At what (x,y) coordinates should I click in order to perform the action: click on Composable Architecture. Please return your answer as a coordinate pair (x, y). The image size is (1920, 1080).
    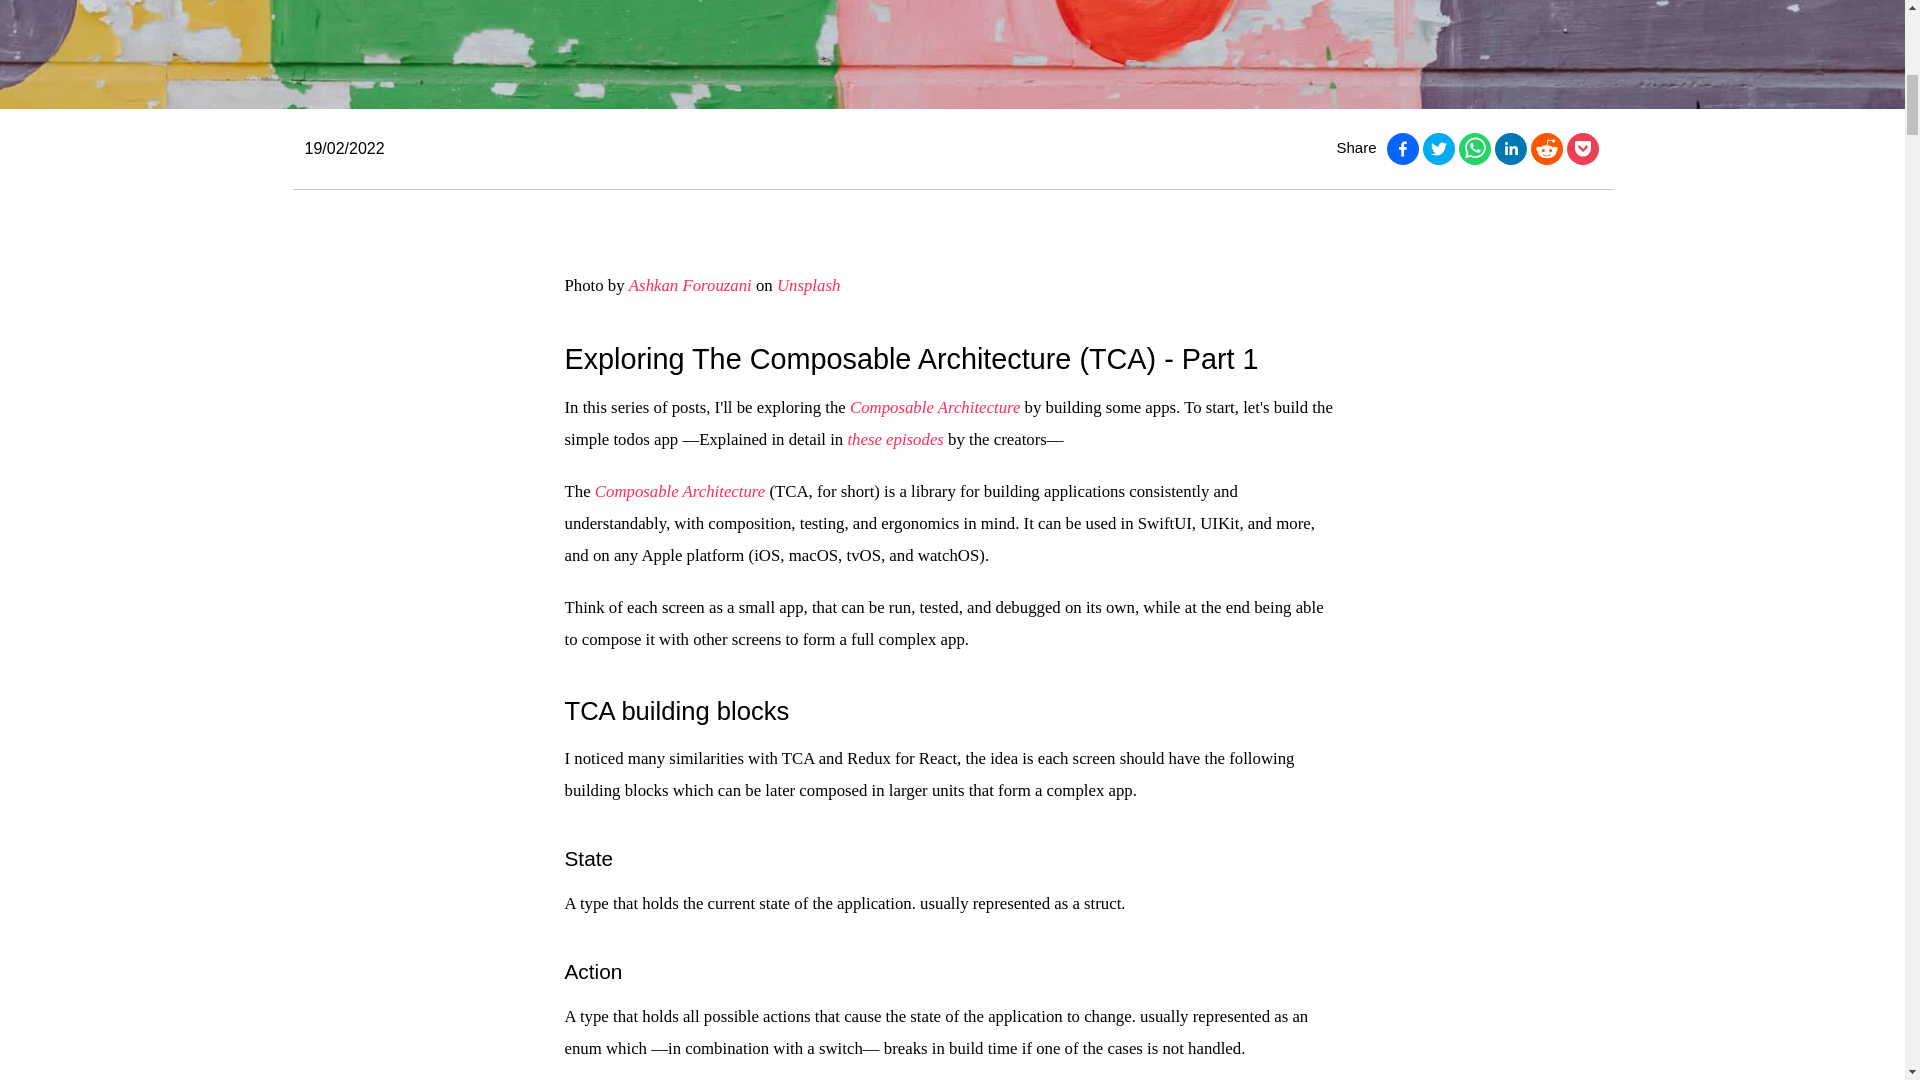
    Looking at the image, I should click on (680, 491).